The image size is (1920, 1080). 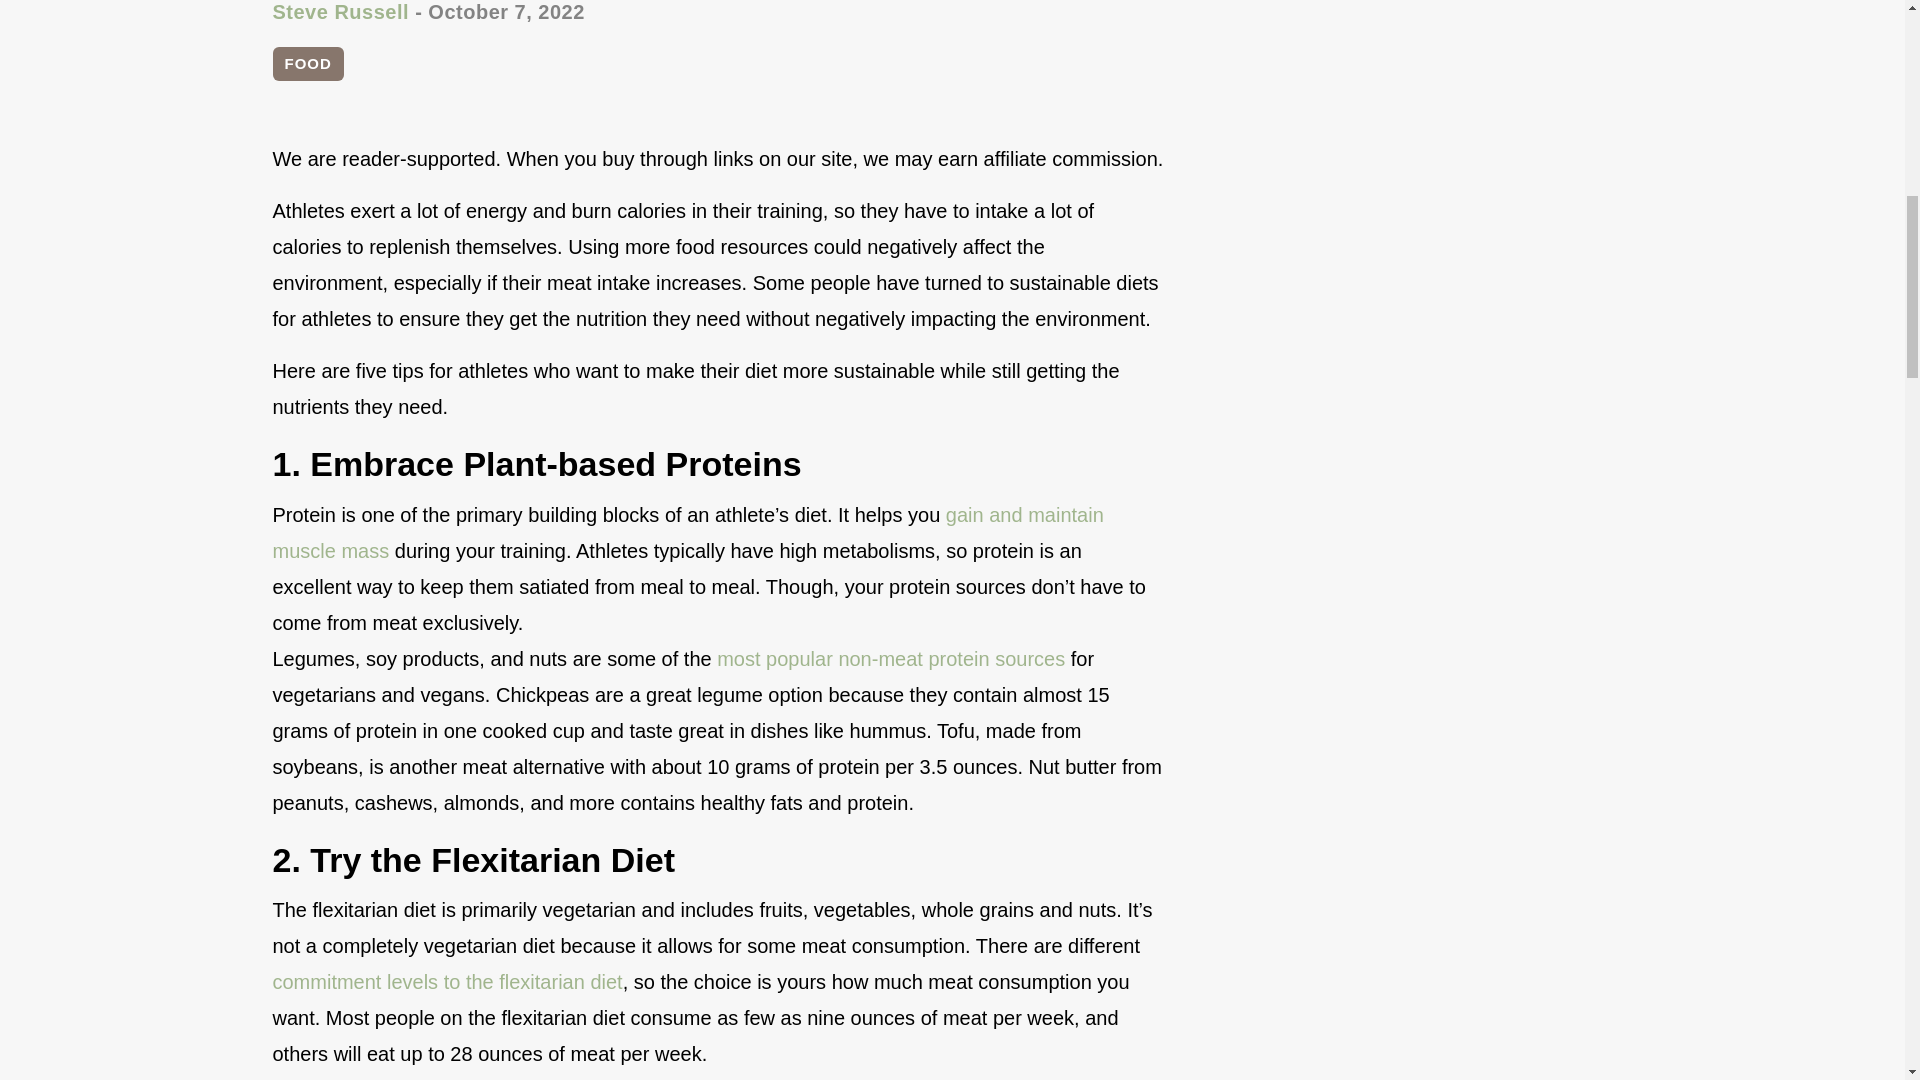 What do you see at coordinates (308, 64) in the screenshot?
I see `FOOD` at bounding box center [308, 64].